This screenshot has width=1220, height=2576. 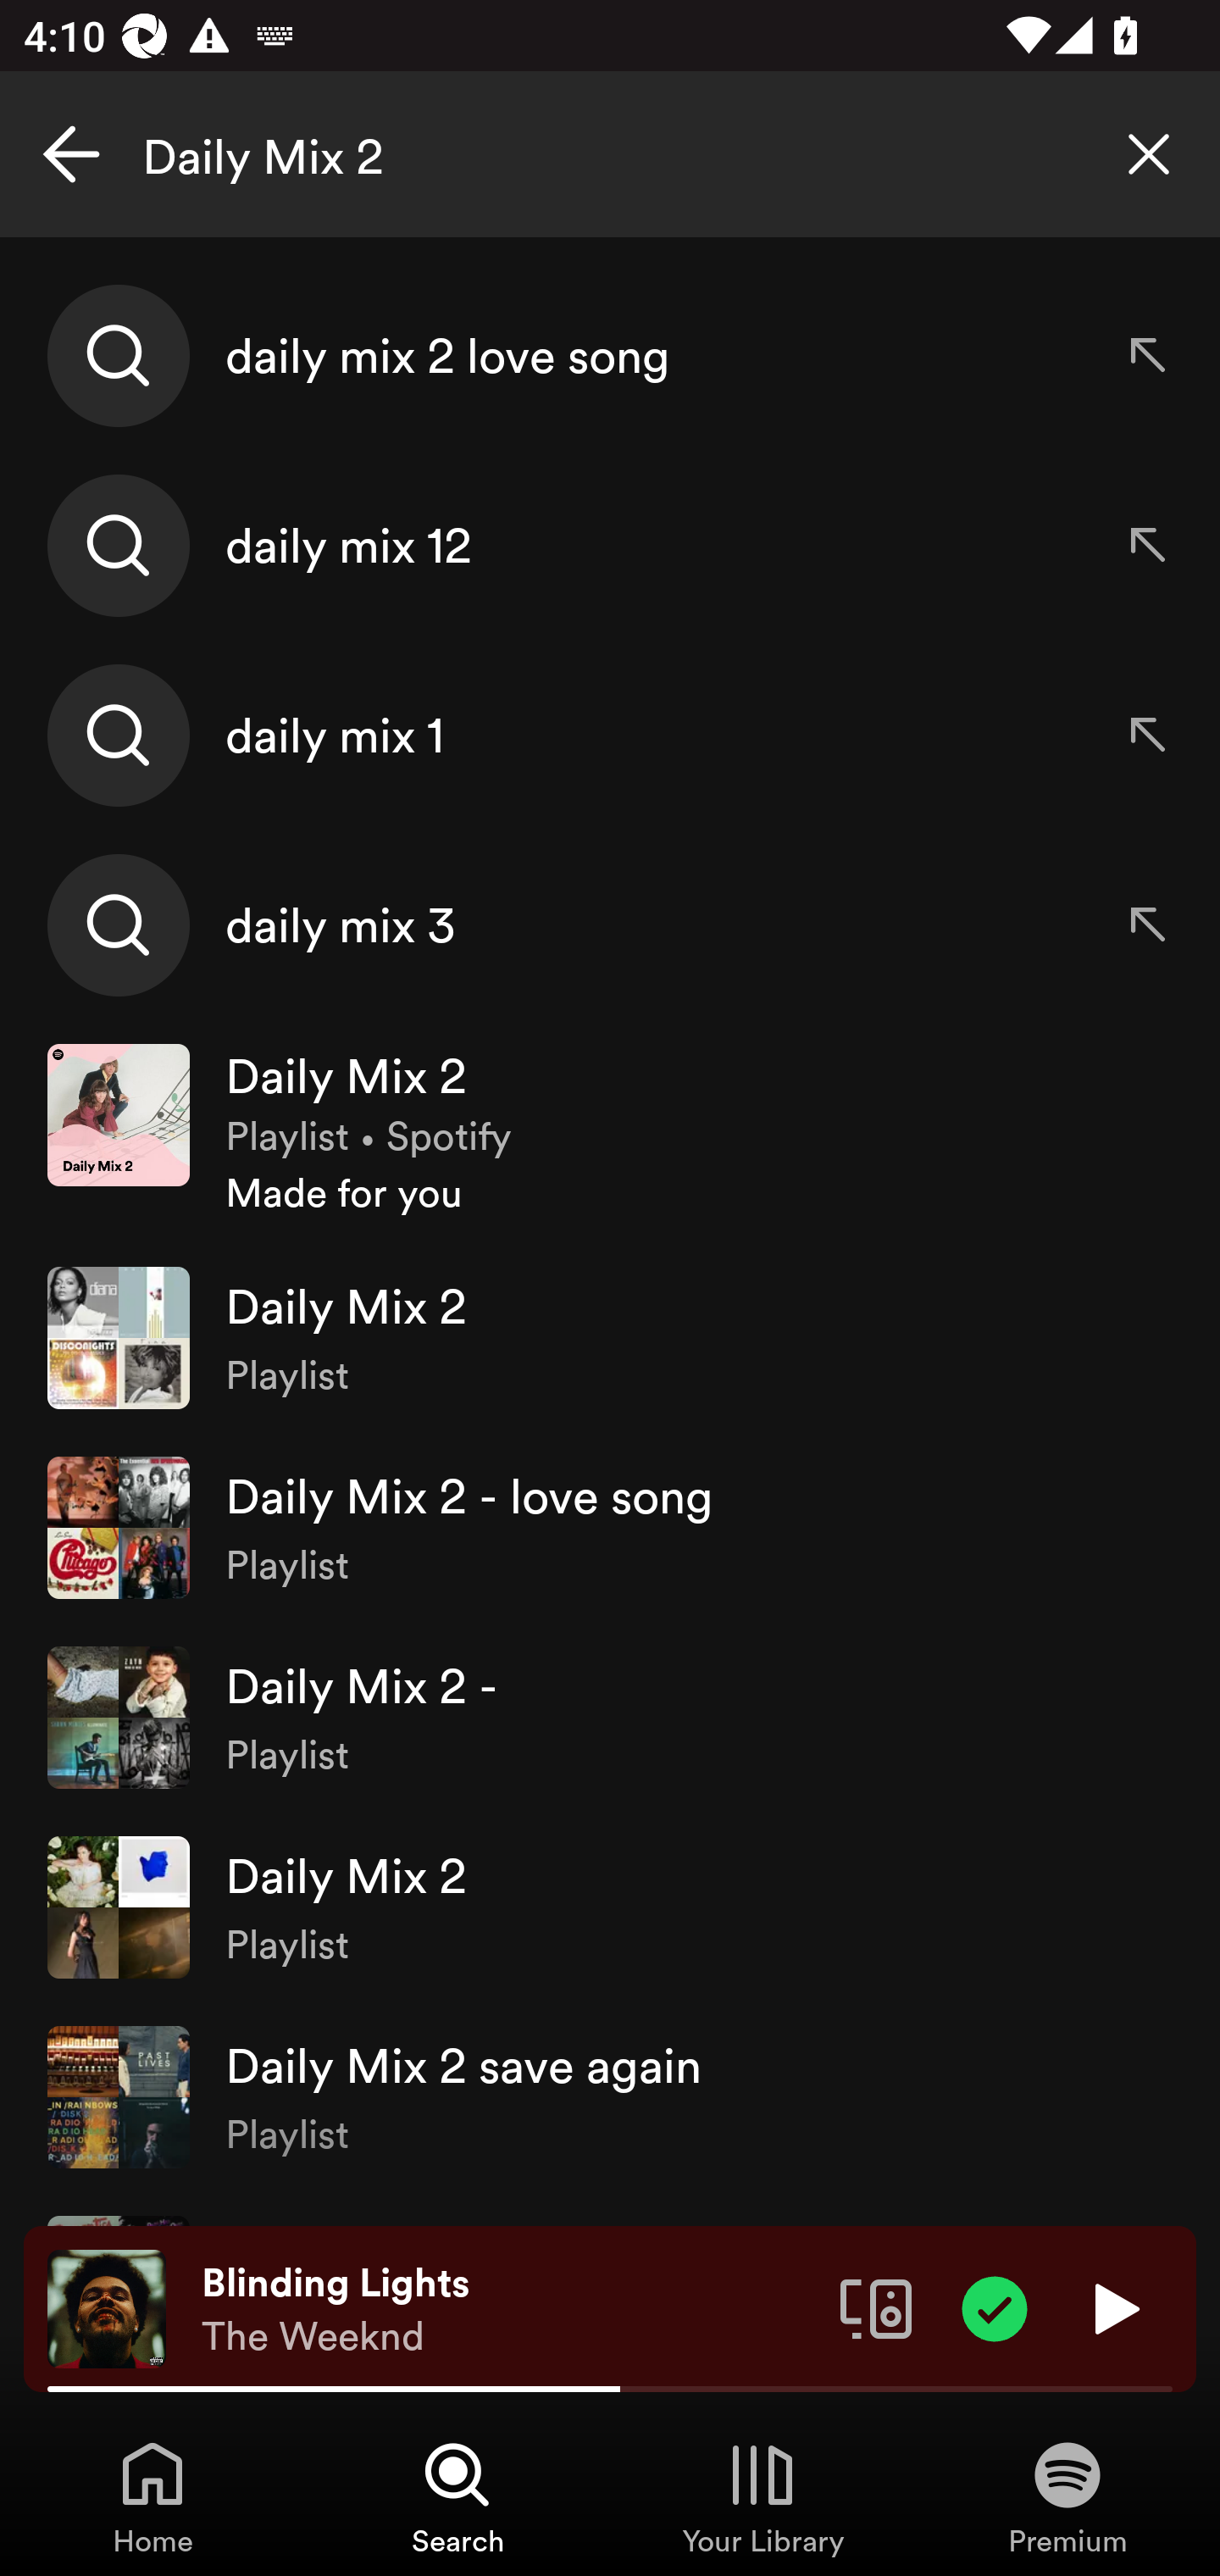 What do you see at coordinates (610, 2096) in the screenshot?
I see `Daily Mix 2 save again Playlist` at bounding box center [610, 2096].